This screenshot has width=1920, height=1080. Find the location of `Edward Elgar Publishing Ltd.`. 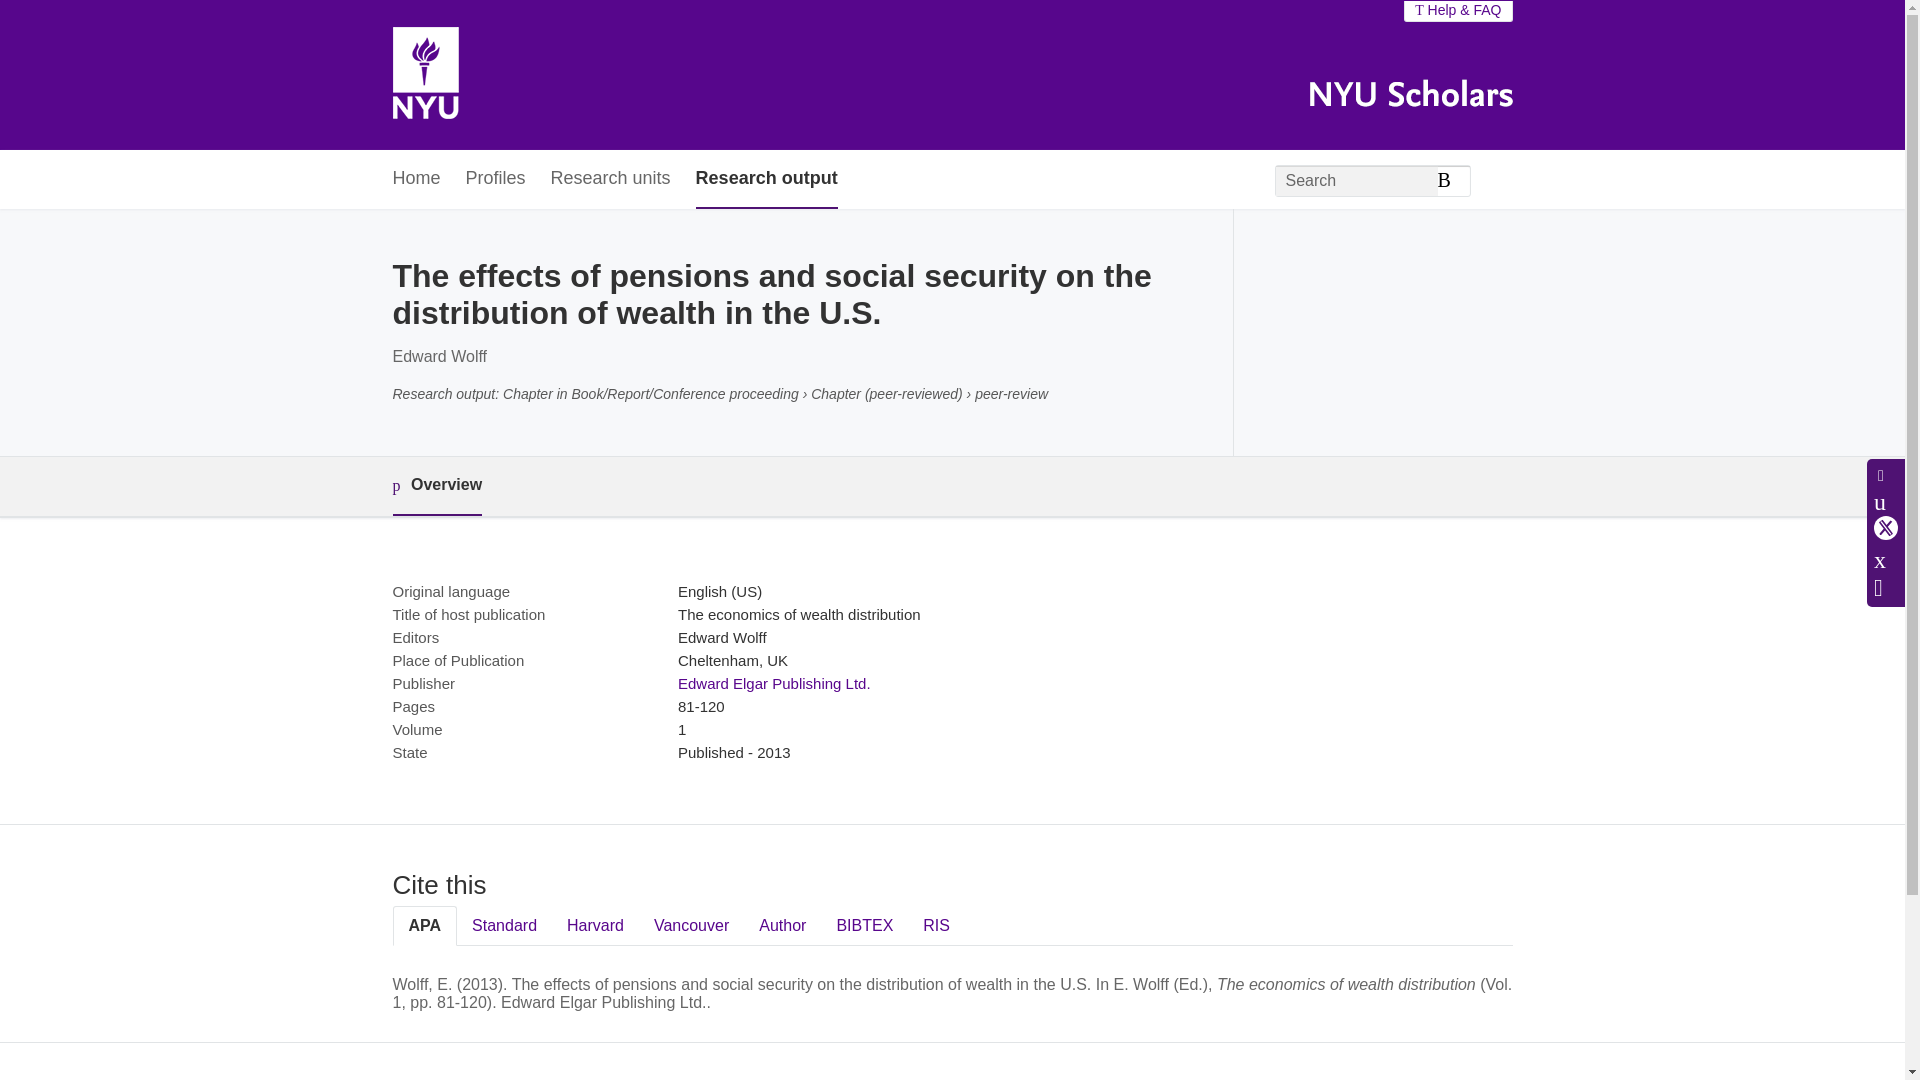

Edward Elgar Publishing Ltd. is located at coordinates (774, 684).